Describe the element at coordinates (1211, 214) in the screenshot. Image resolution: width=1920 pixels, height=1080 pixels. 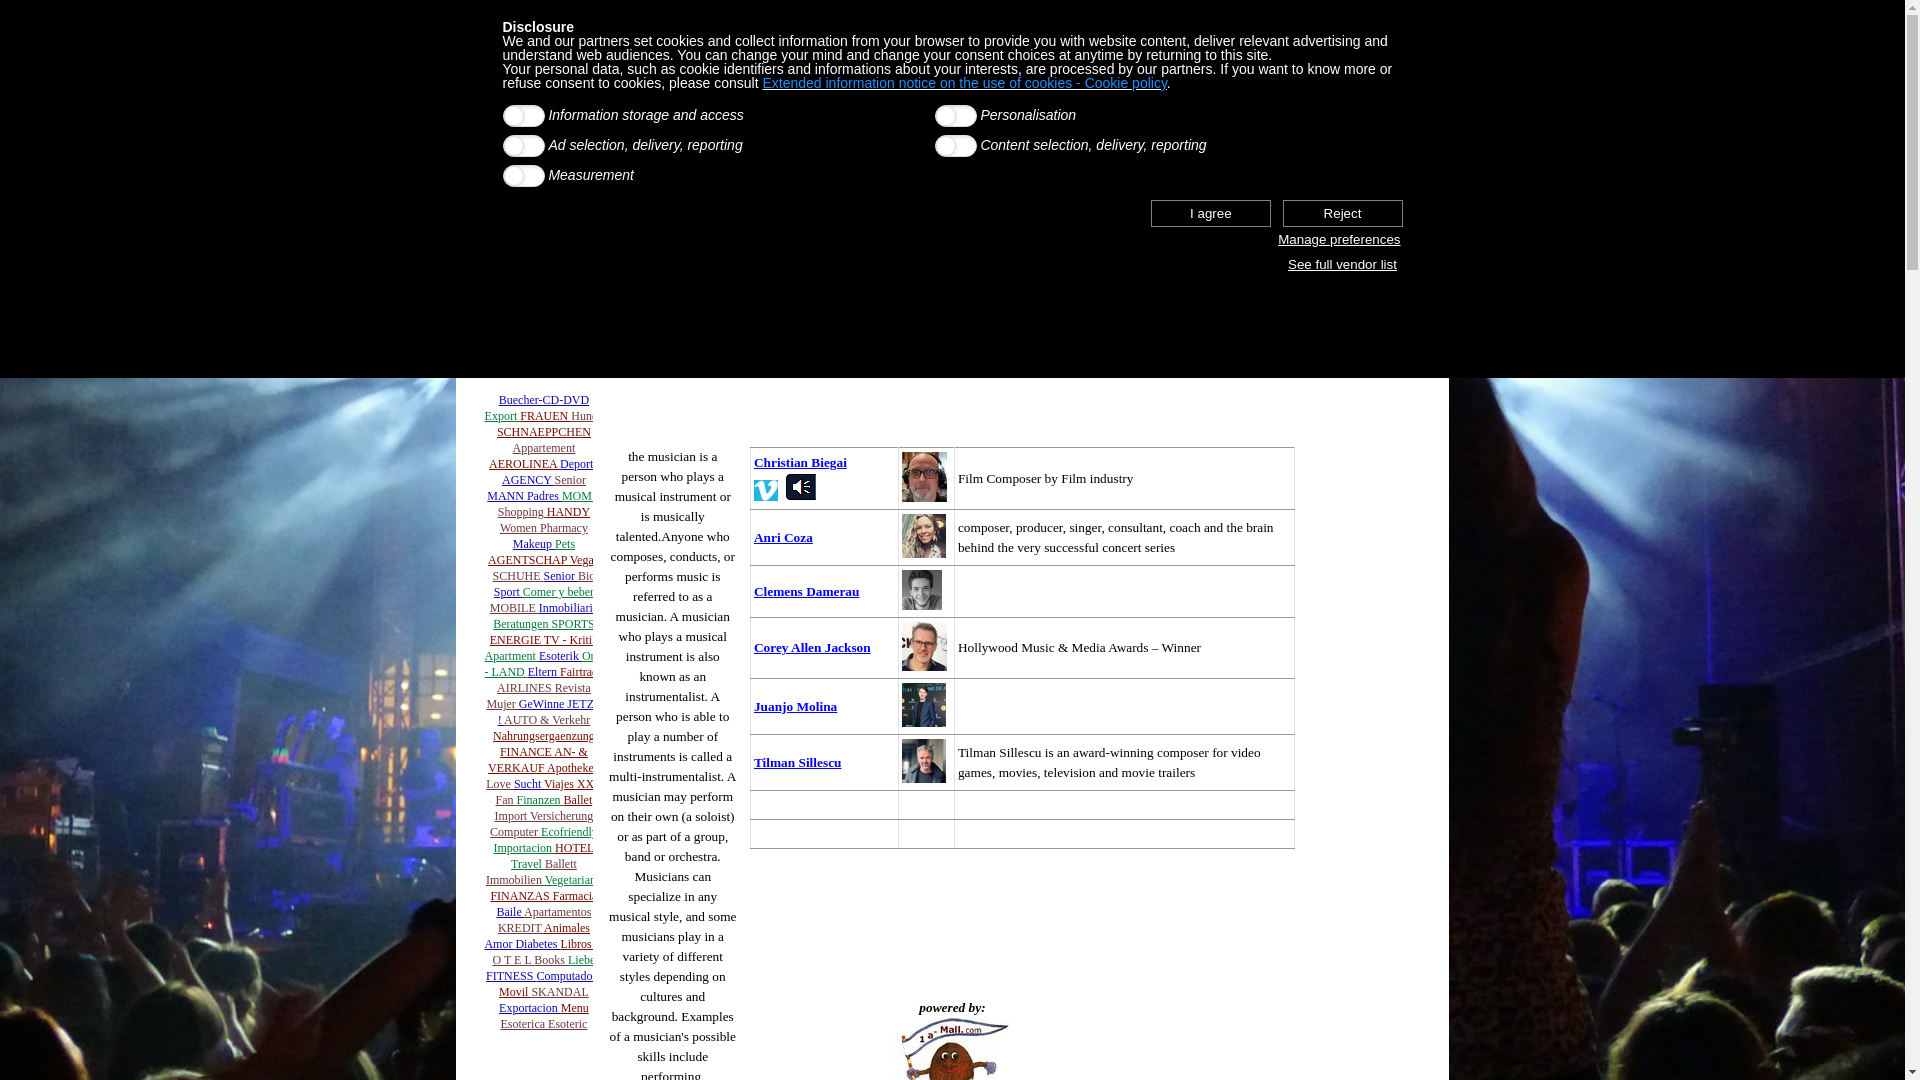
I see `I agree` at that location.